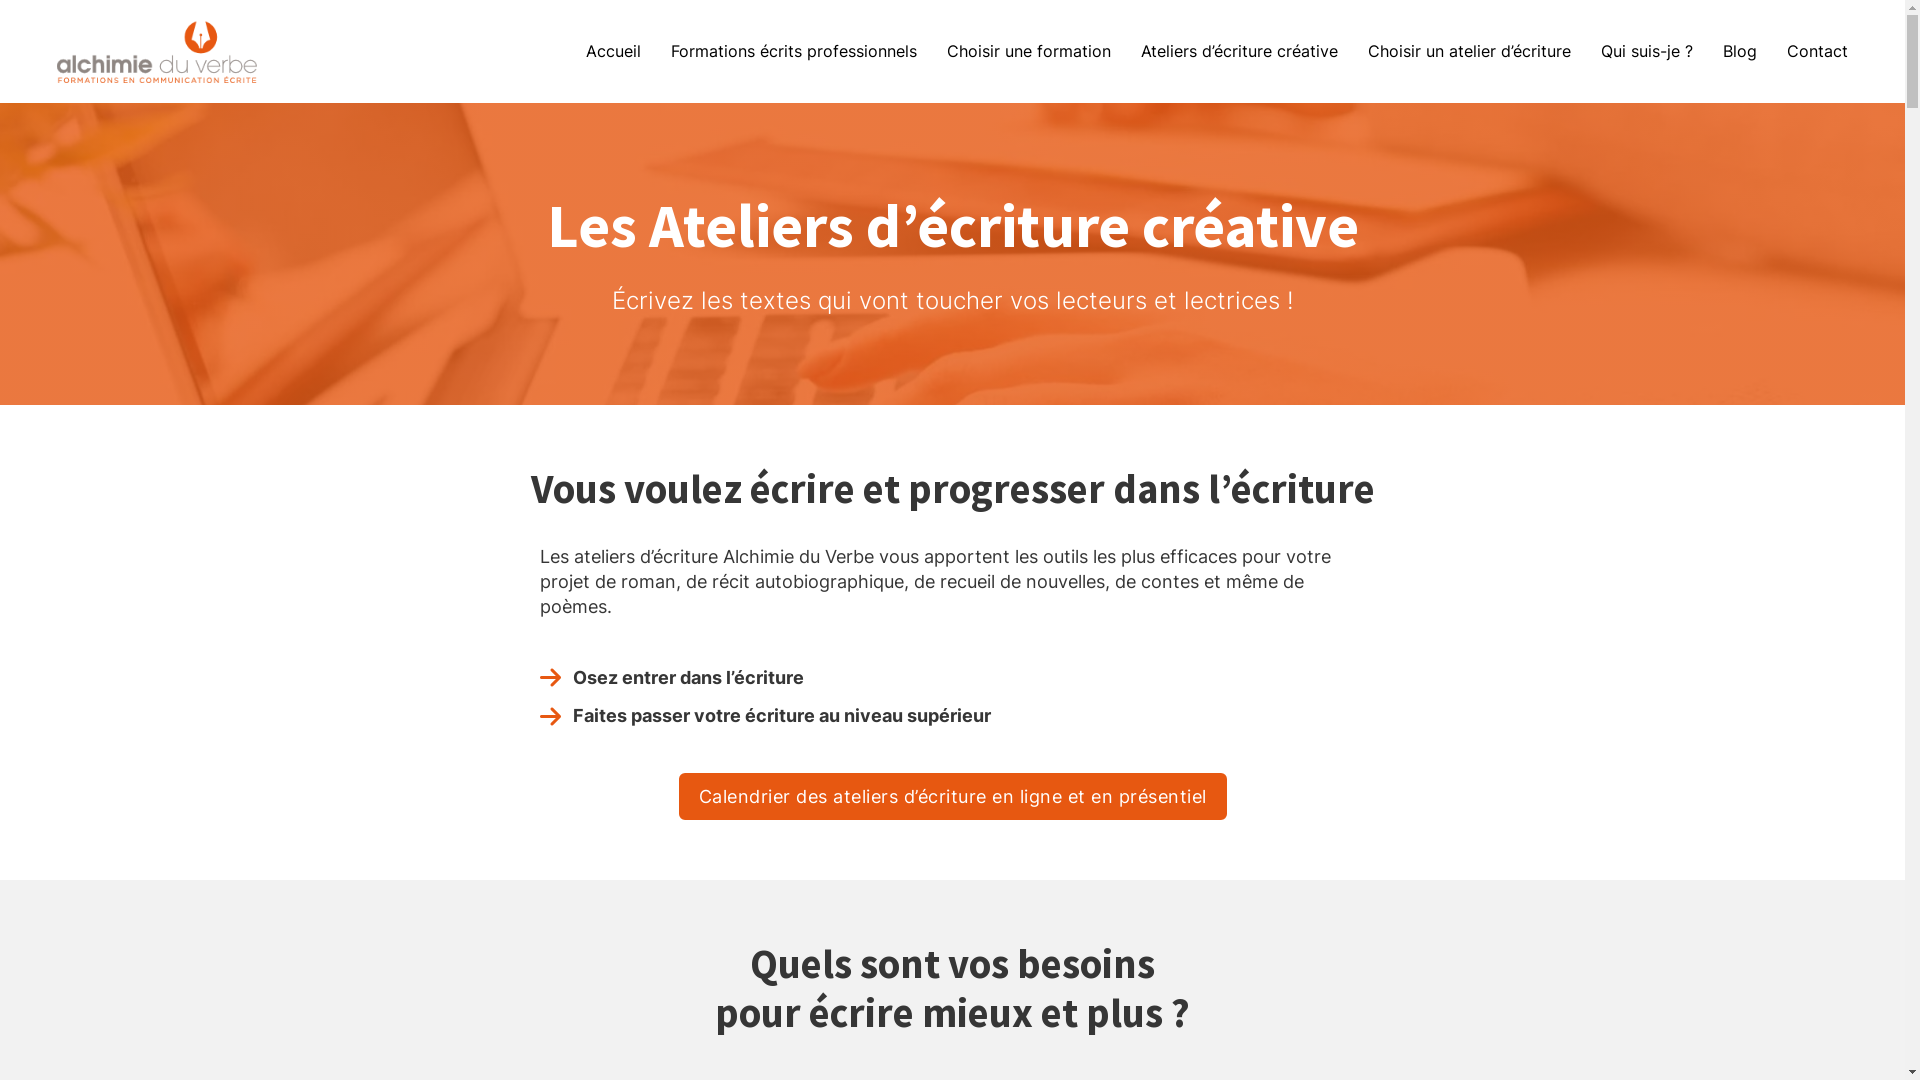 The image size is (1920, 1080). Describe the element at coordinates (1818, 51) in the screenshot. I see `Contact` at that location.